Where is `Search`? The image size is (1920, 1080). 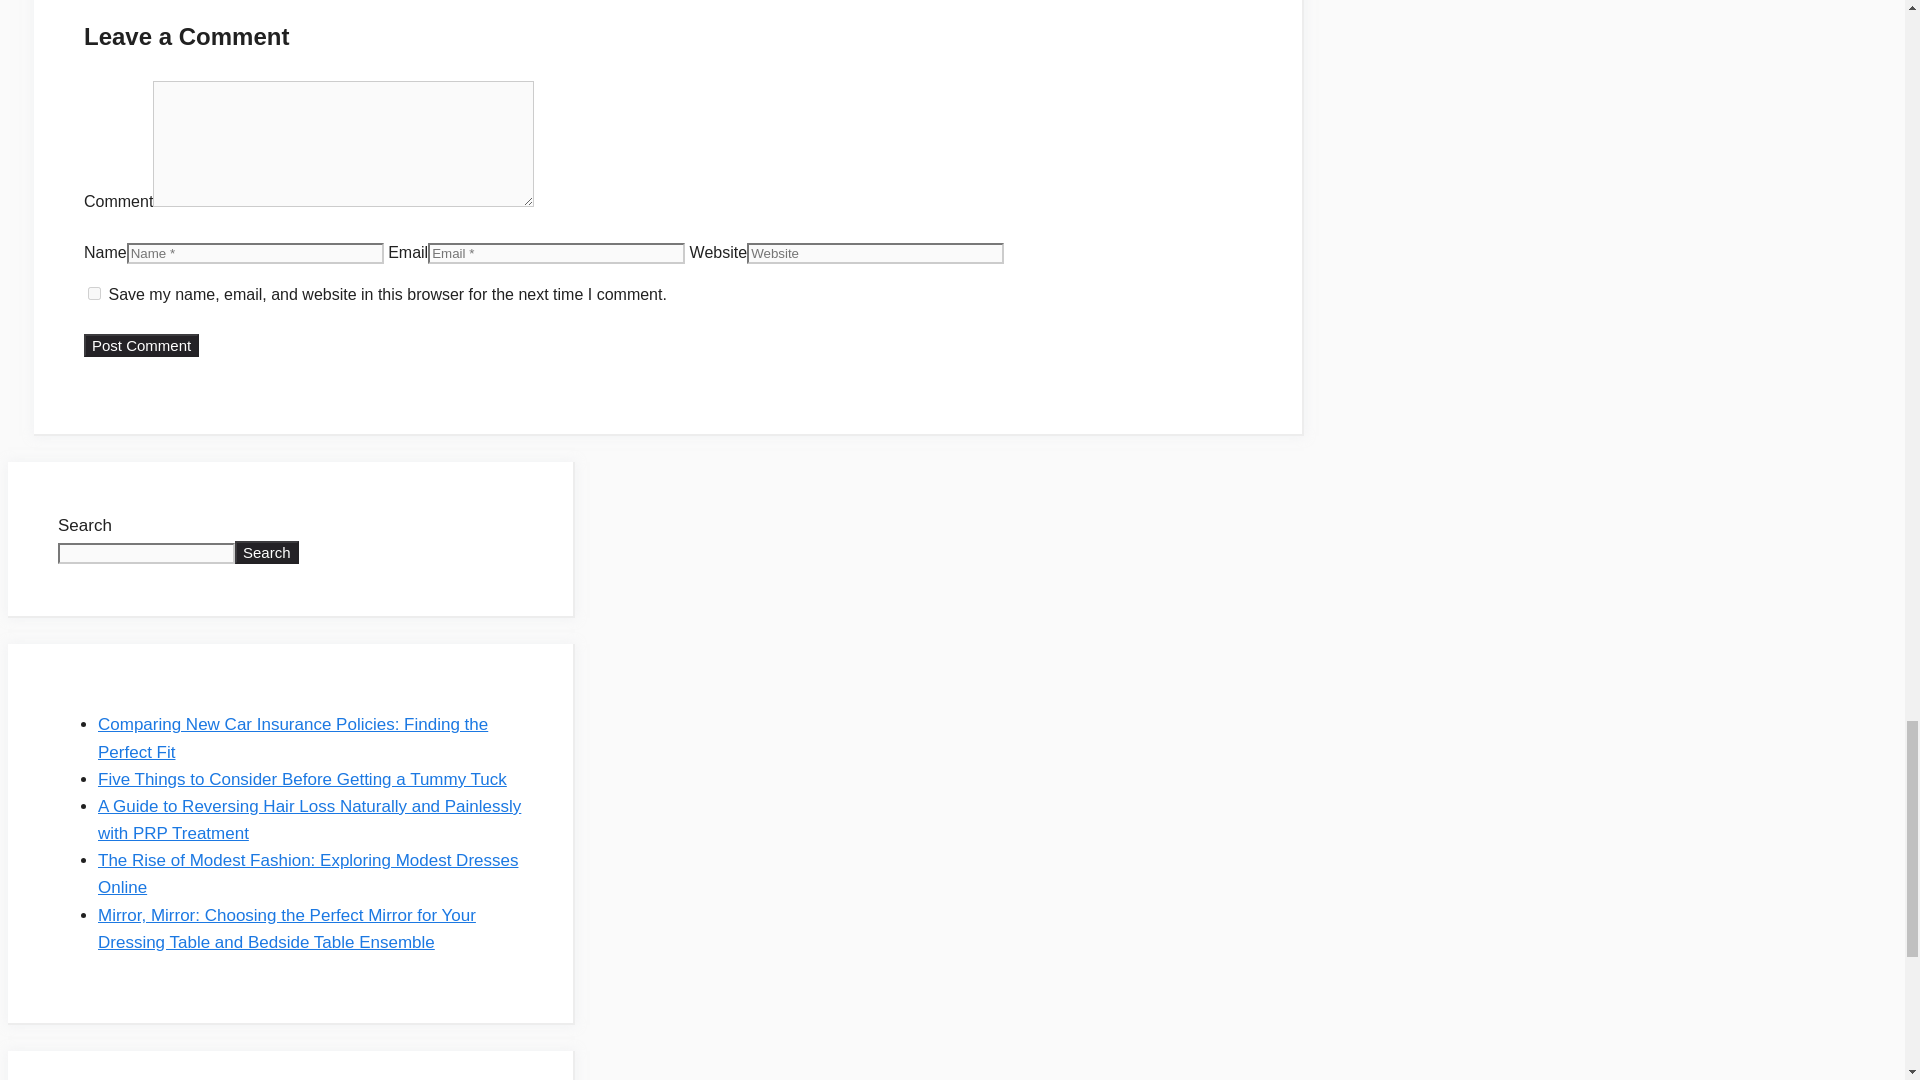 Search is located at coordinates (266, 552).